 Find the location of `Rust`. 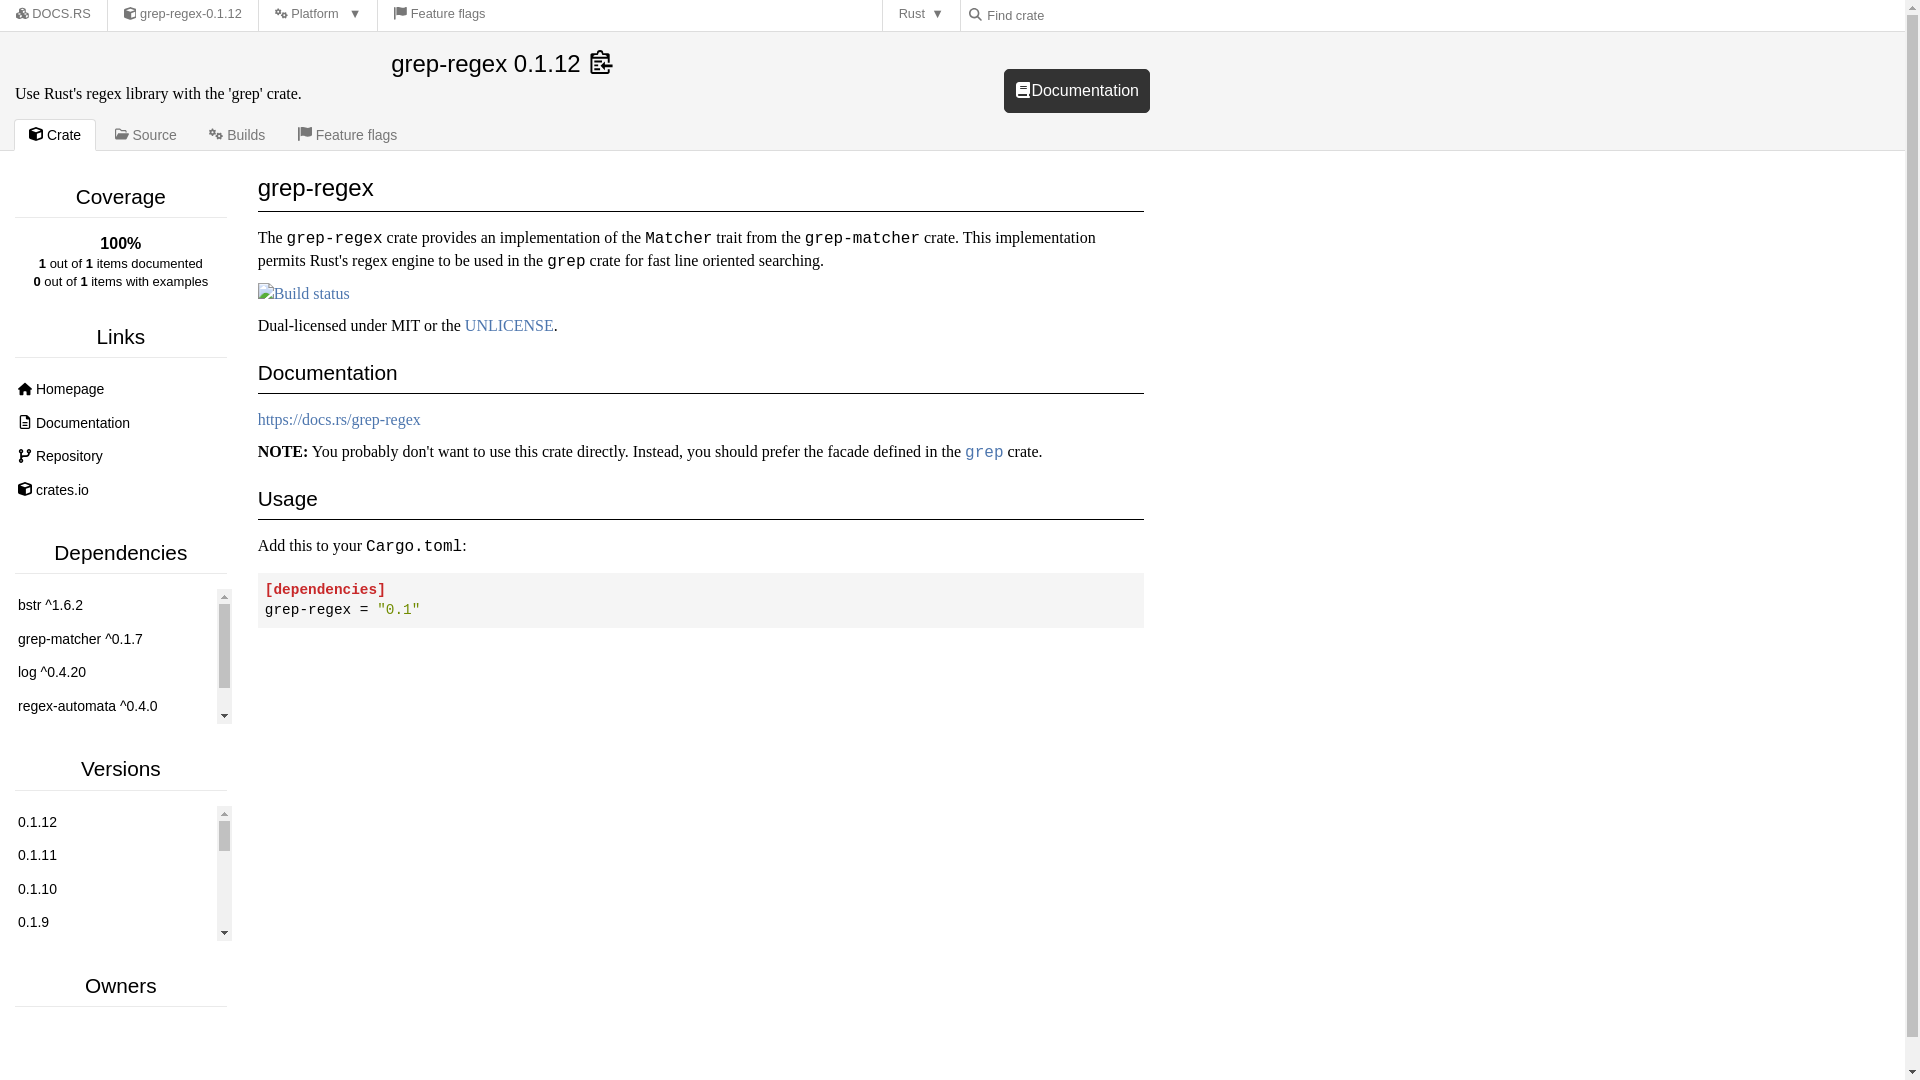

Rust is located at coordinates (182, 16).